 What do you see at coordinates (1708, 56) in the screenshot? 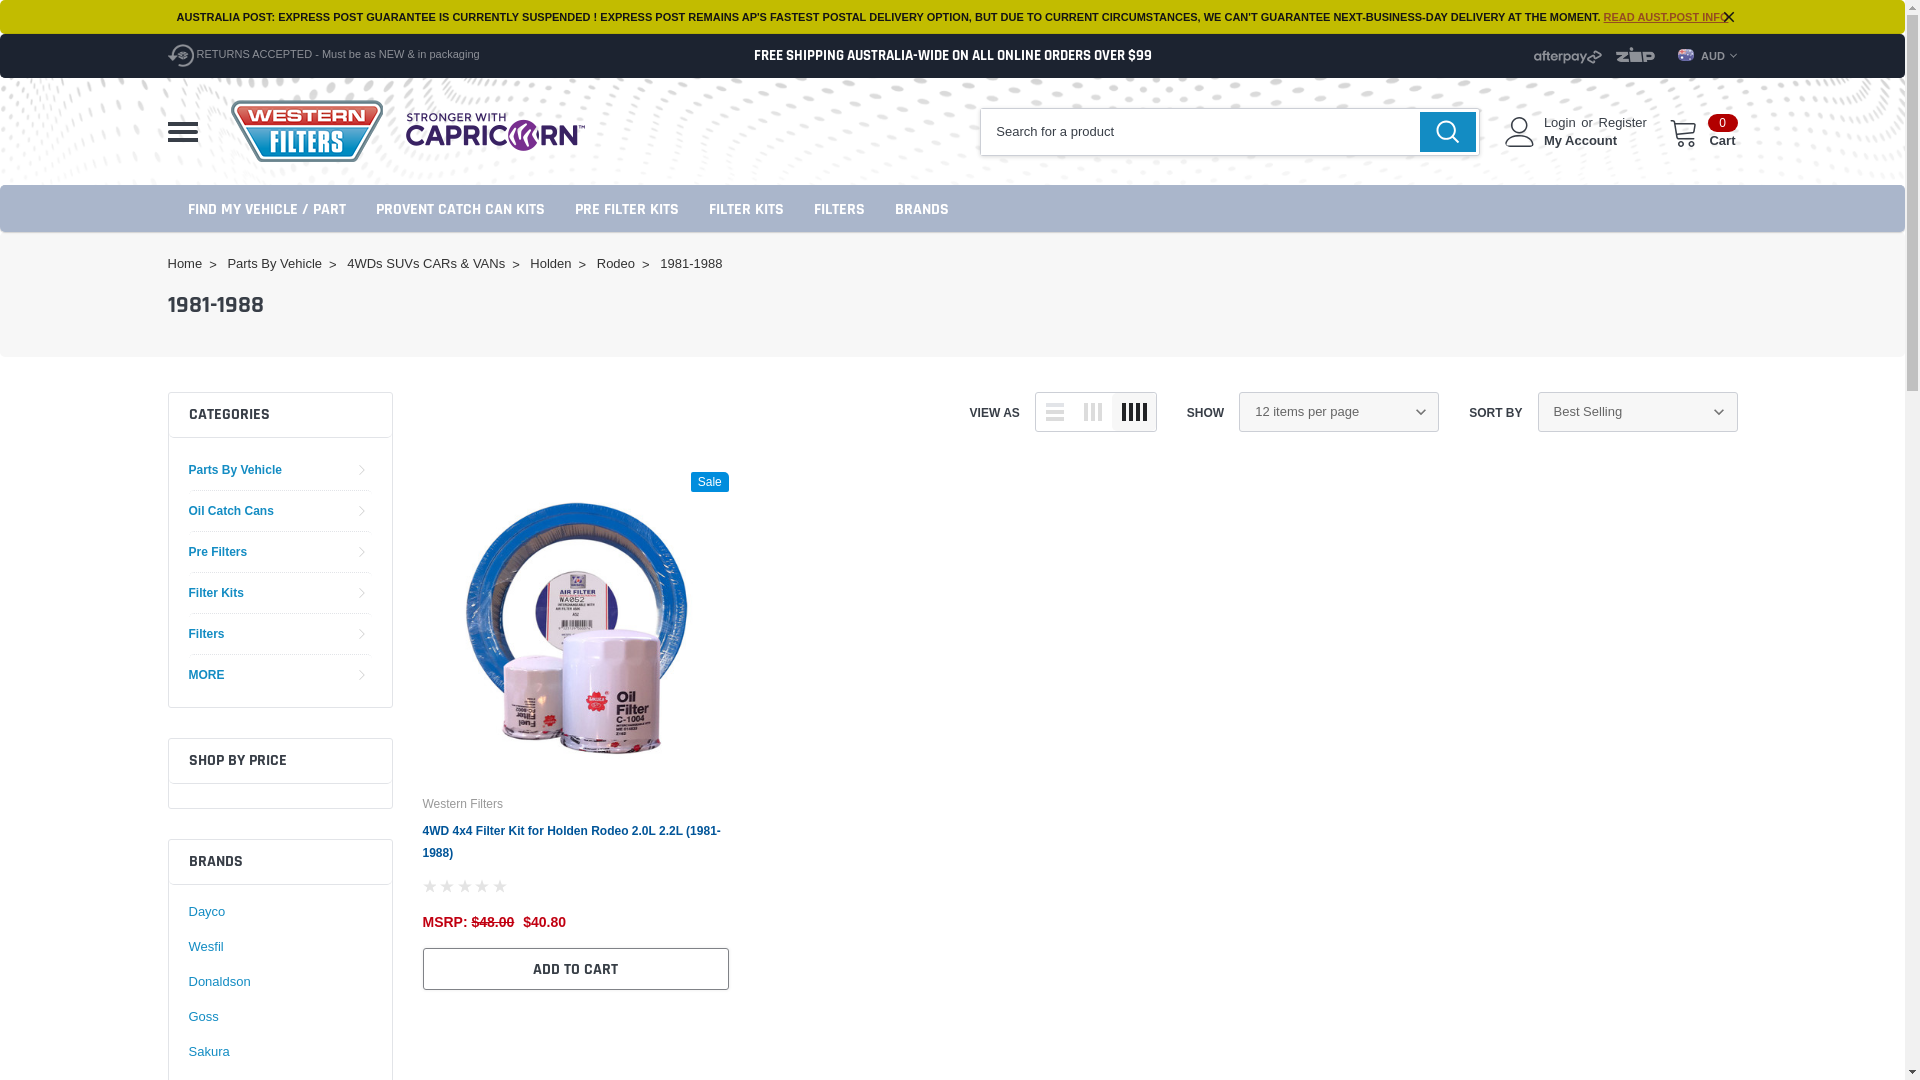
I see `AUD` at bounding box center [1708, 56].